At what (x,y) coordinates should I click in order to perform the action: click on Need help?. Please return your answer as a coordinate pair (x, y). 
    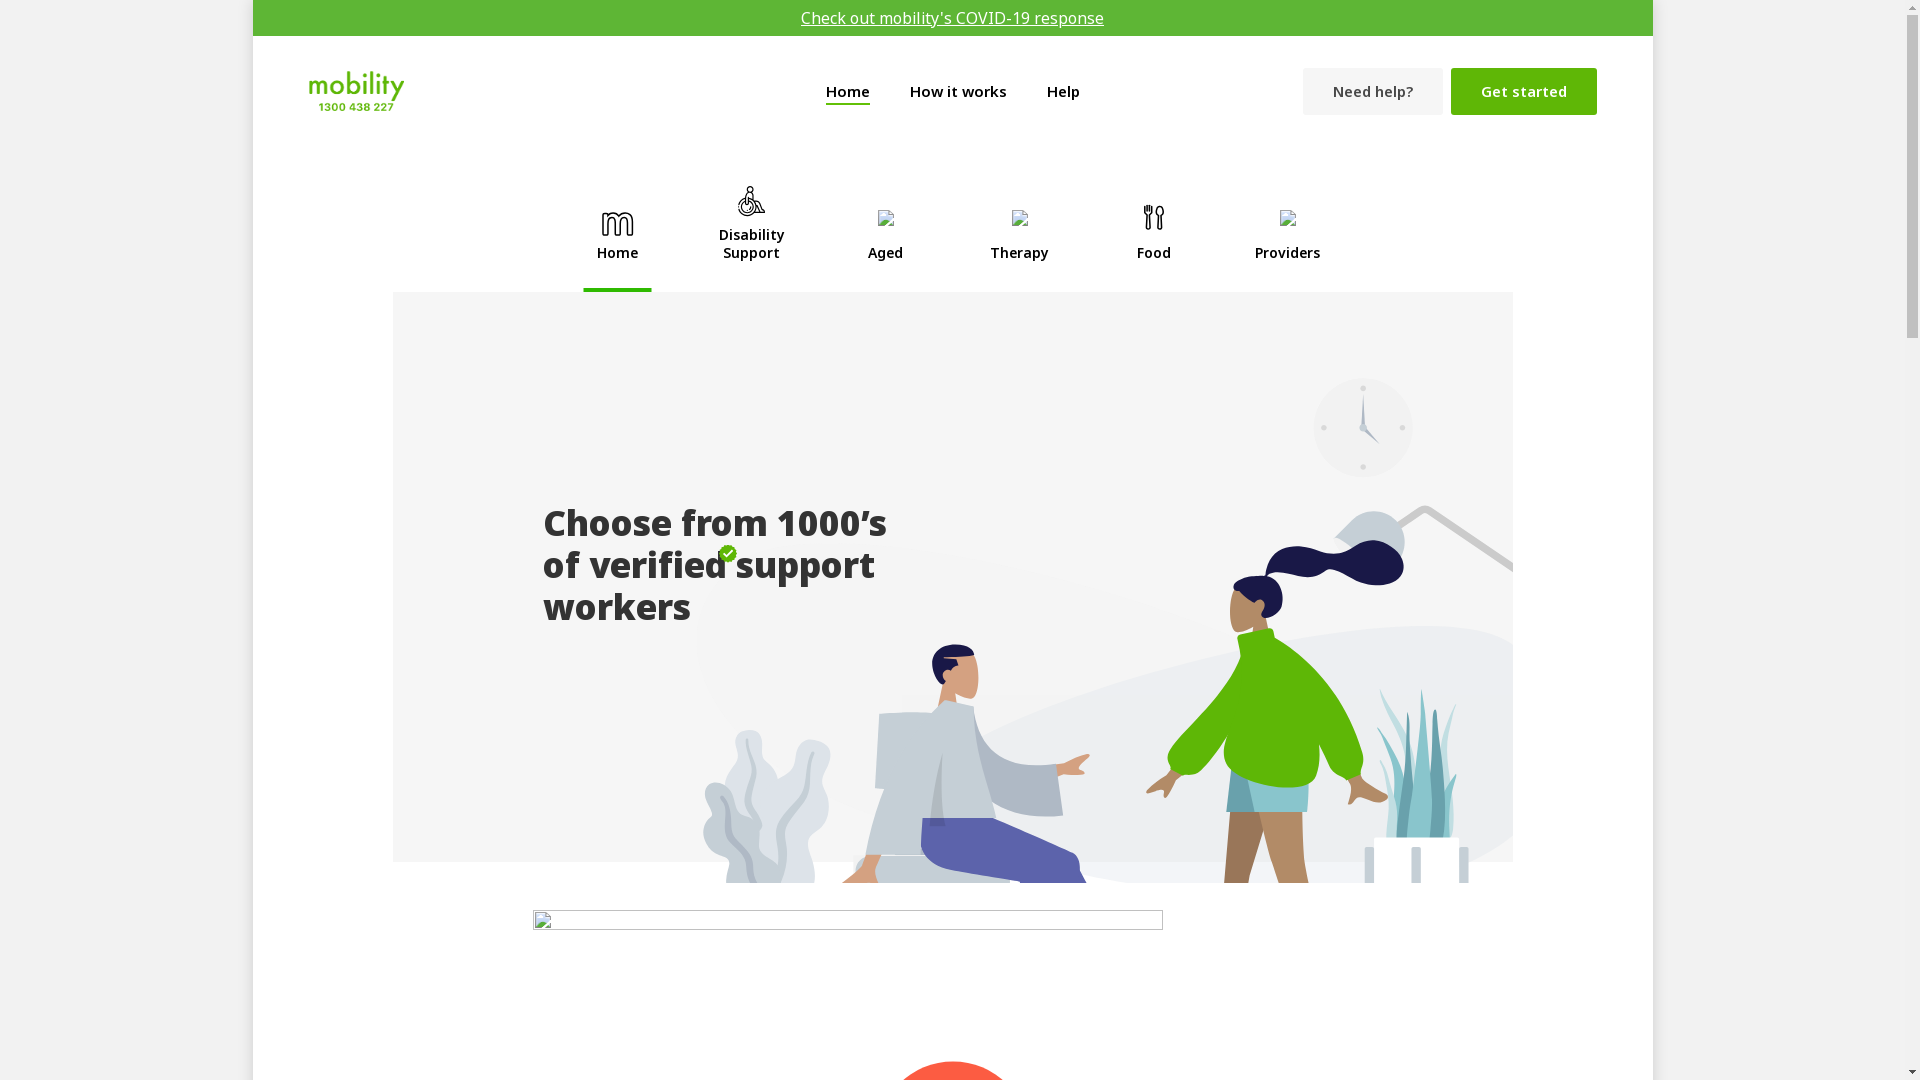
    Looking at the image, I should click on (1372, 92).